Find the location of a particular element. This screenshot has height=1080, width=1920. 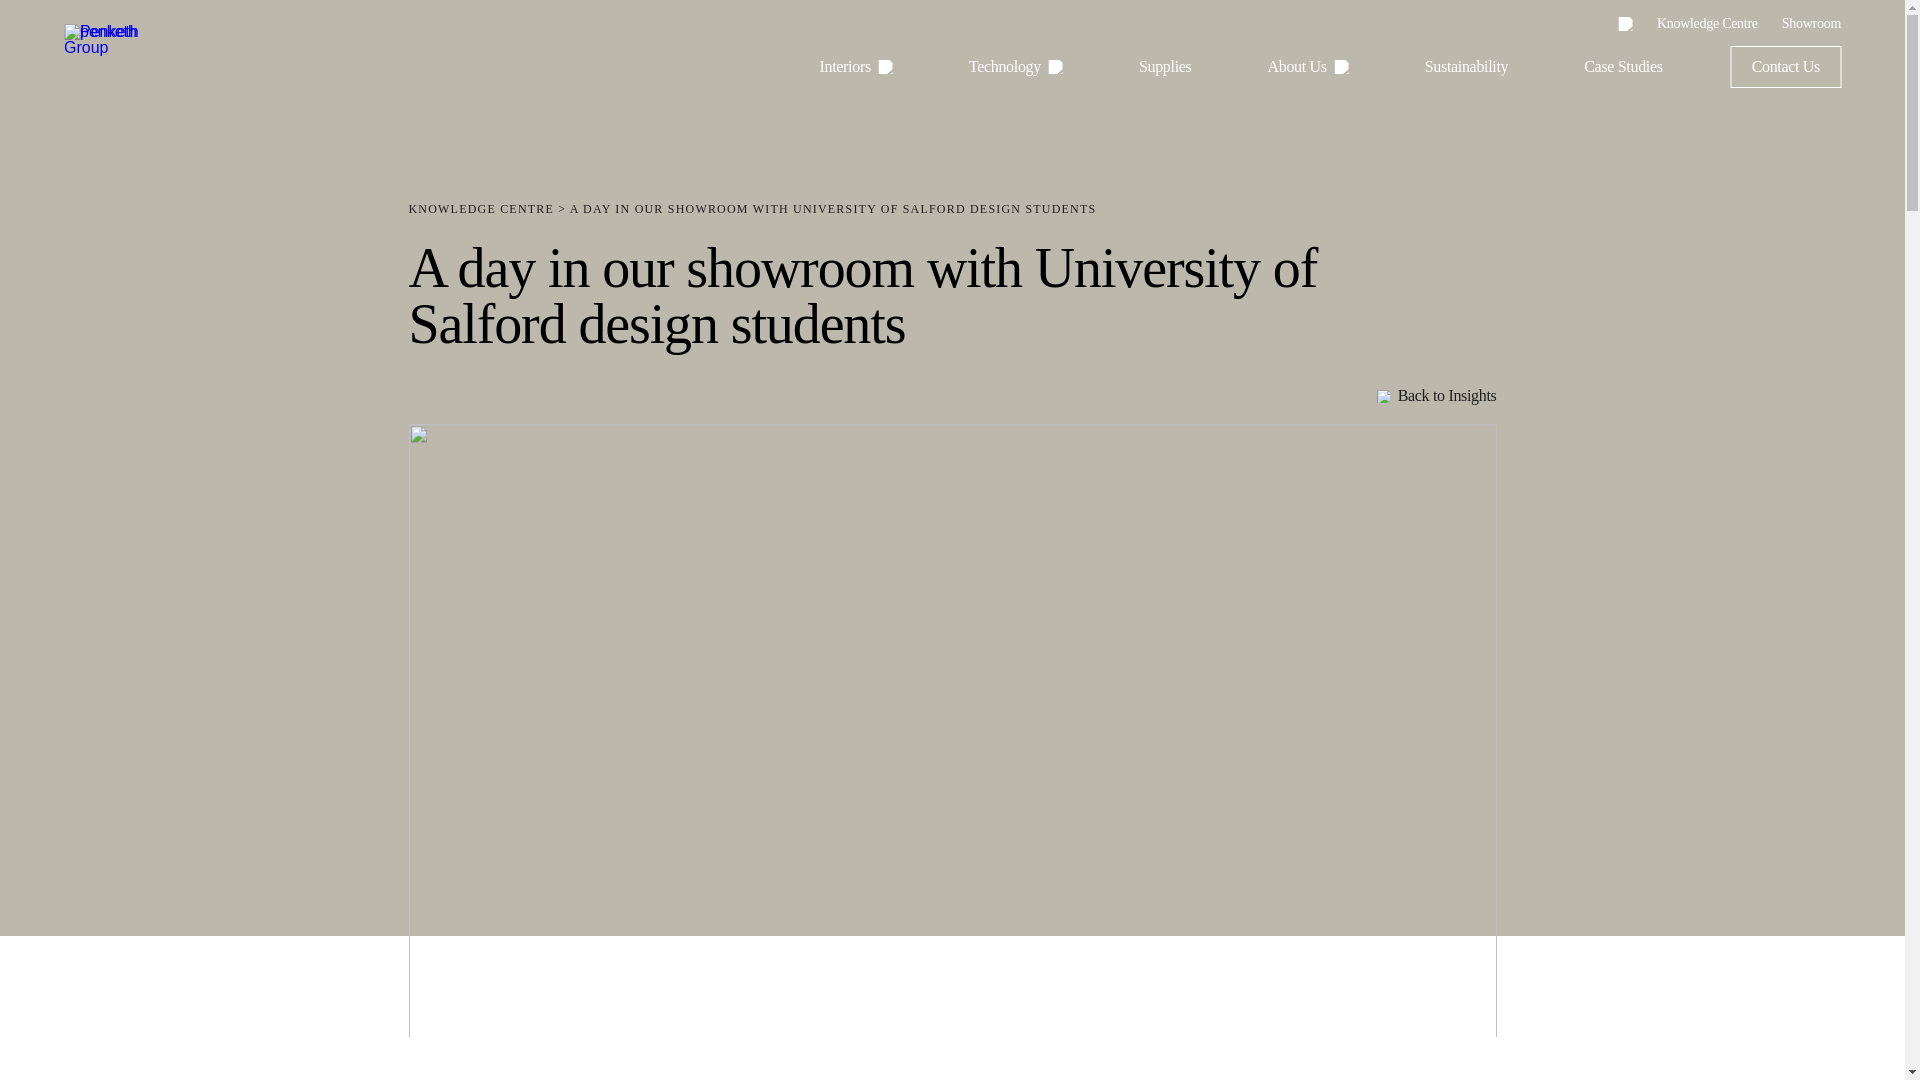

Supplies is located at coordinates (1165, 66).